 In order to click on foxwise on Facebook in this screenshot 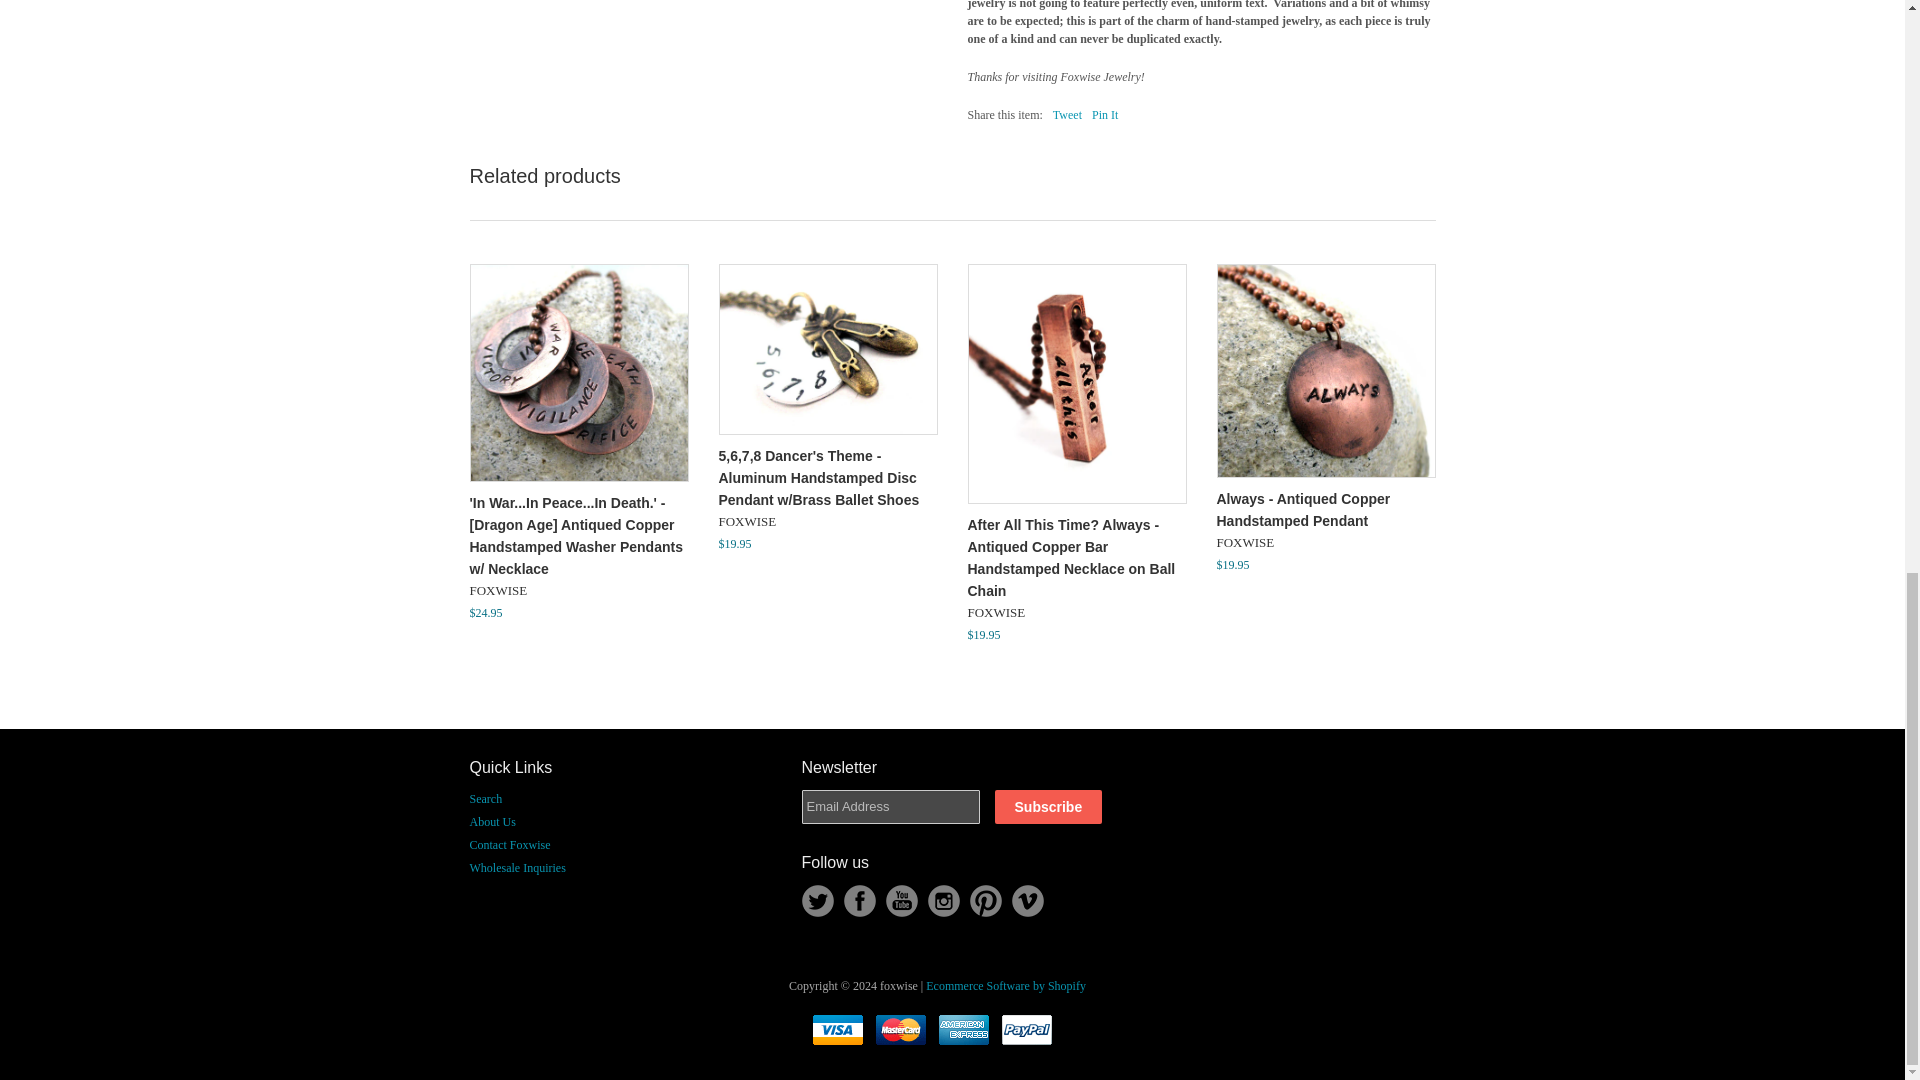, I will do `click(860, 900)`.